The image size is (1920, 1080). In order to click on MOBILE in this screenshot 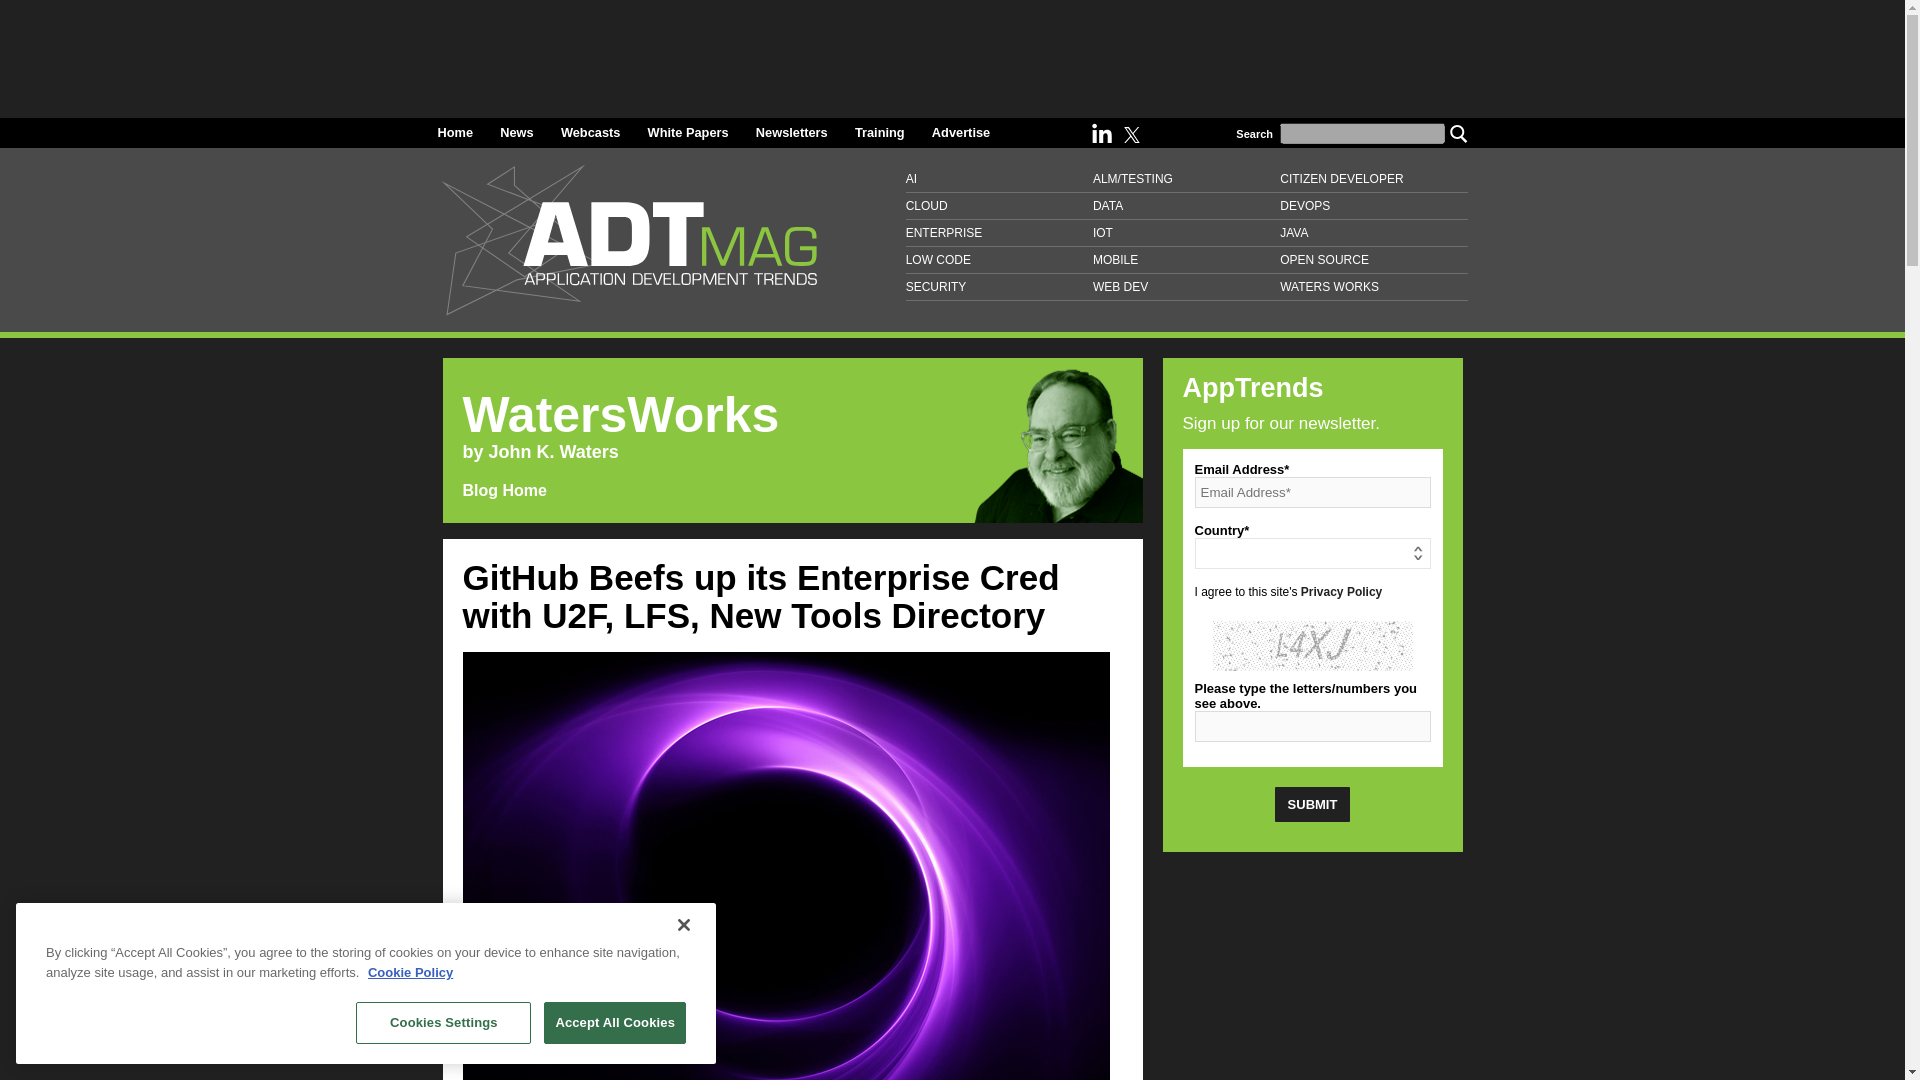, I will do `click(1186, 260)`.